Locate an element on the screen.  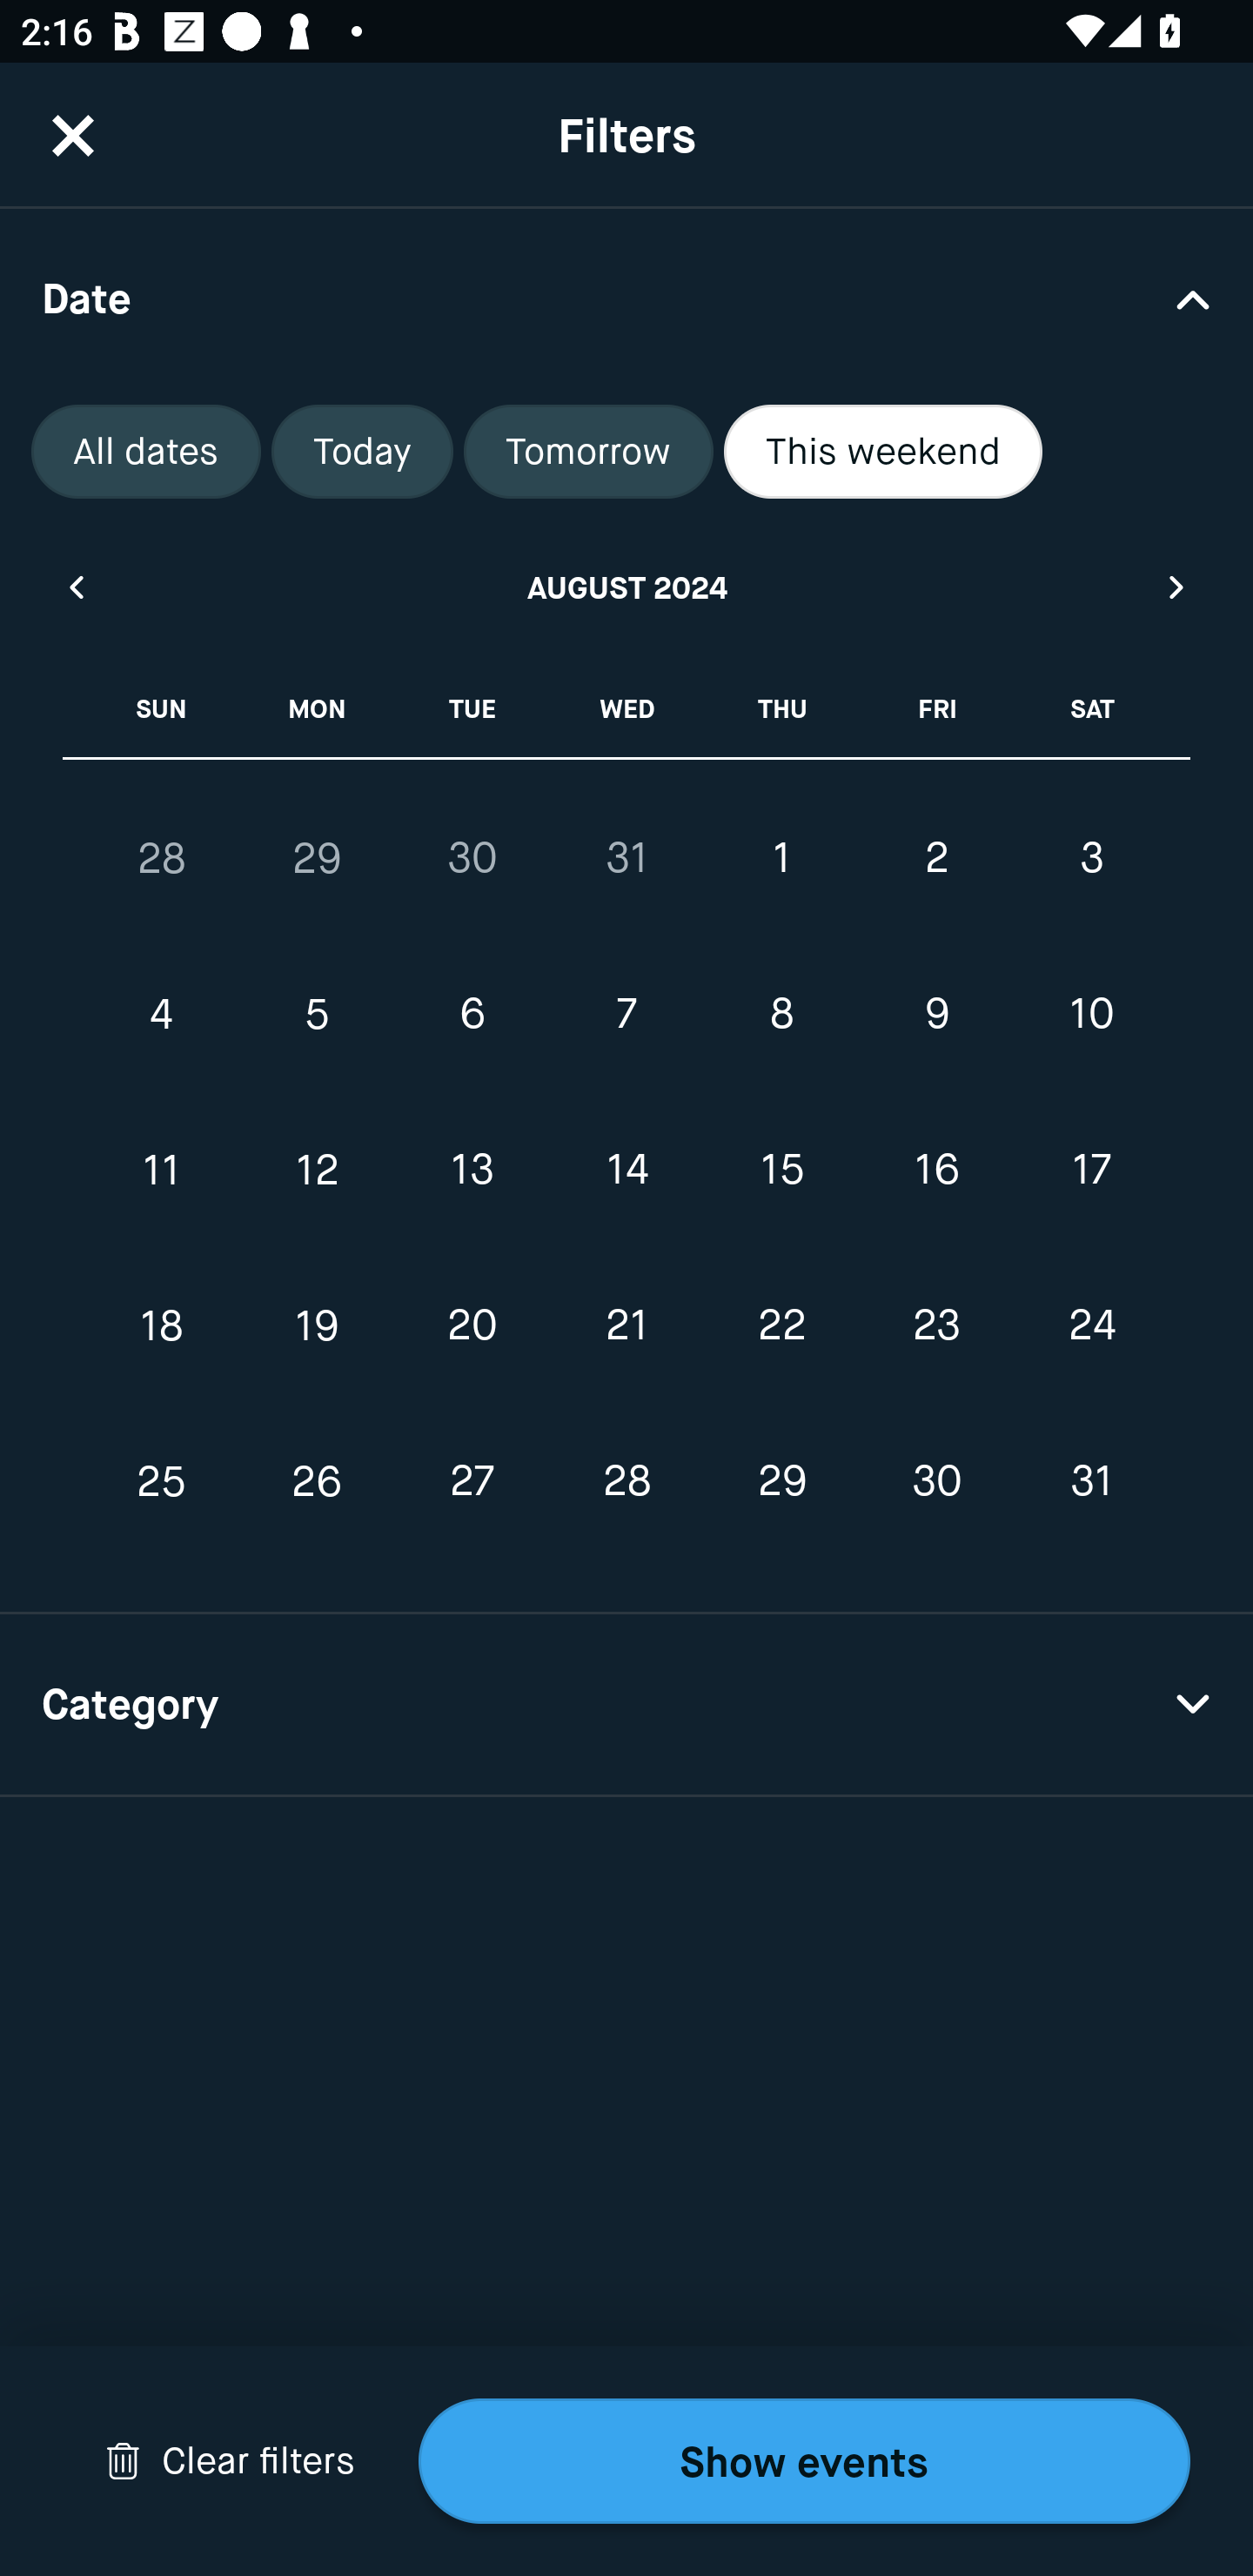
24 is located at coordinates (1091, 1325).